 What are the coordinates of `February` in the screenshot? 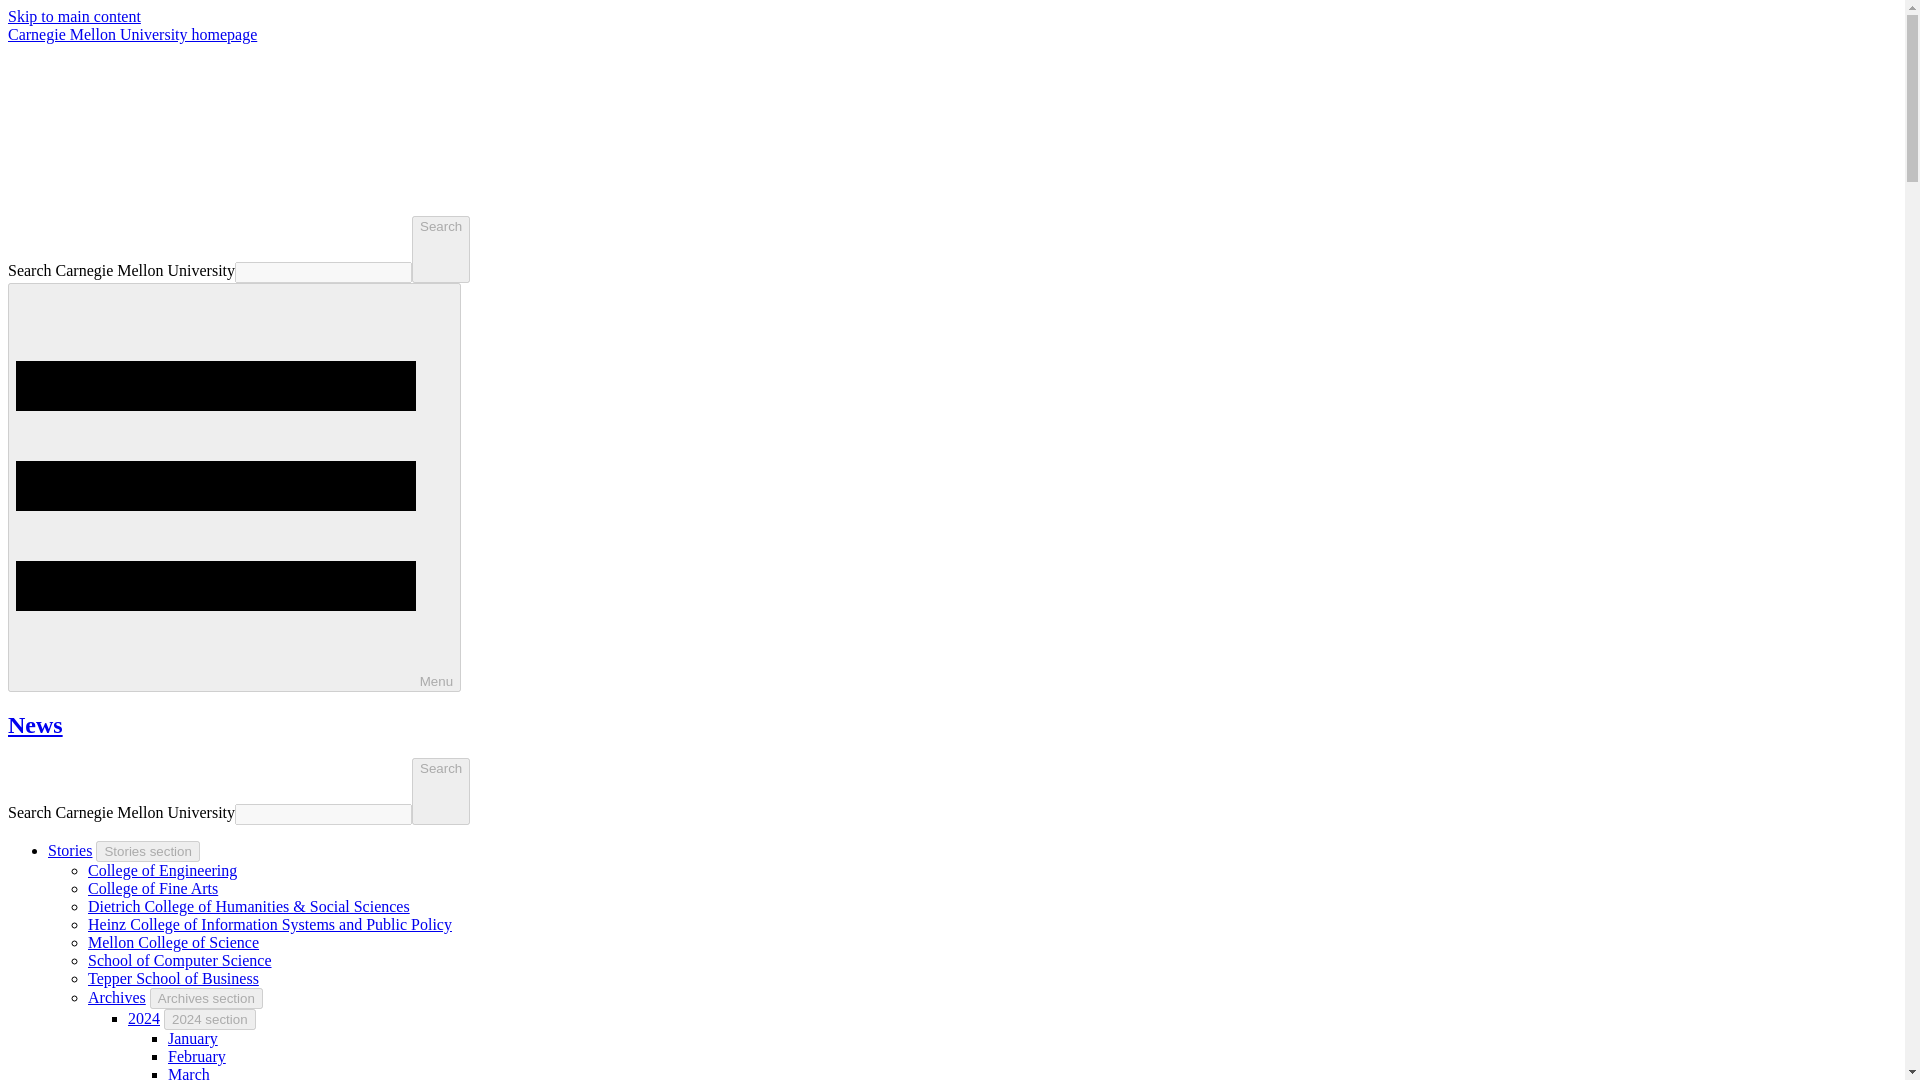 It's located at (197, 1056).